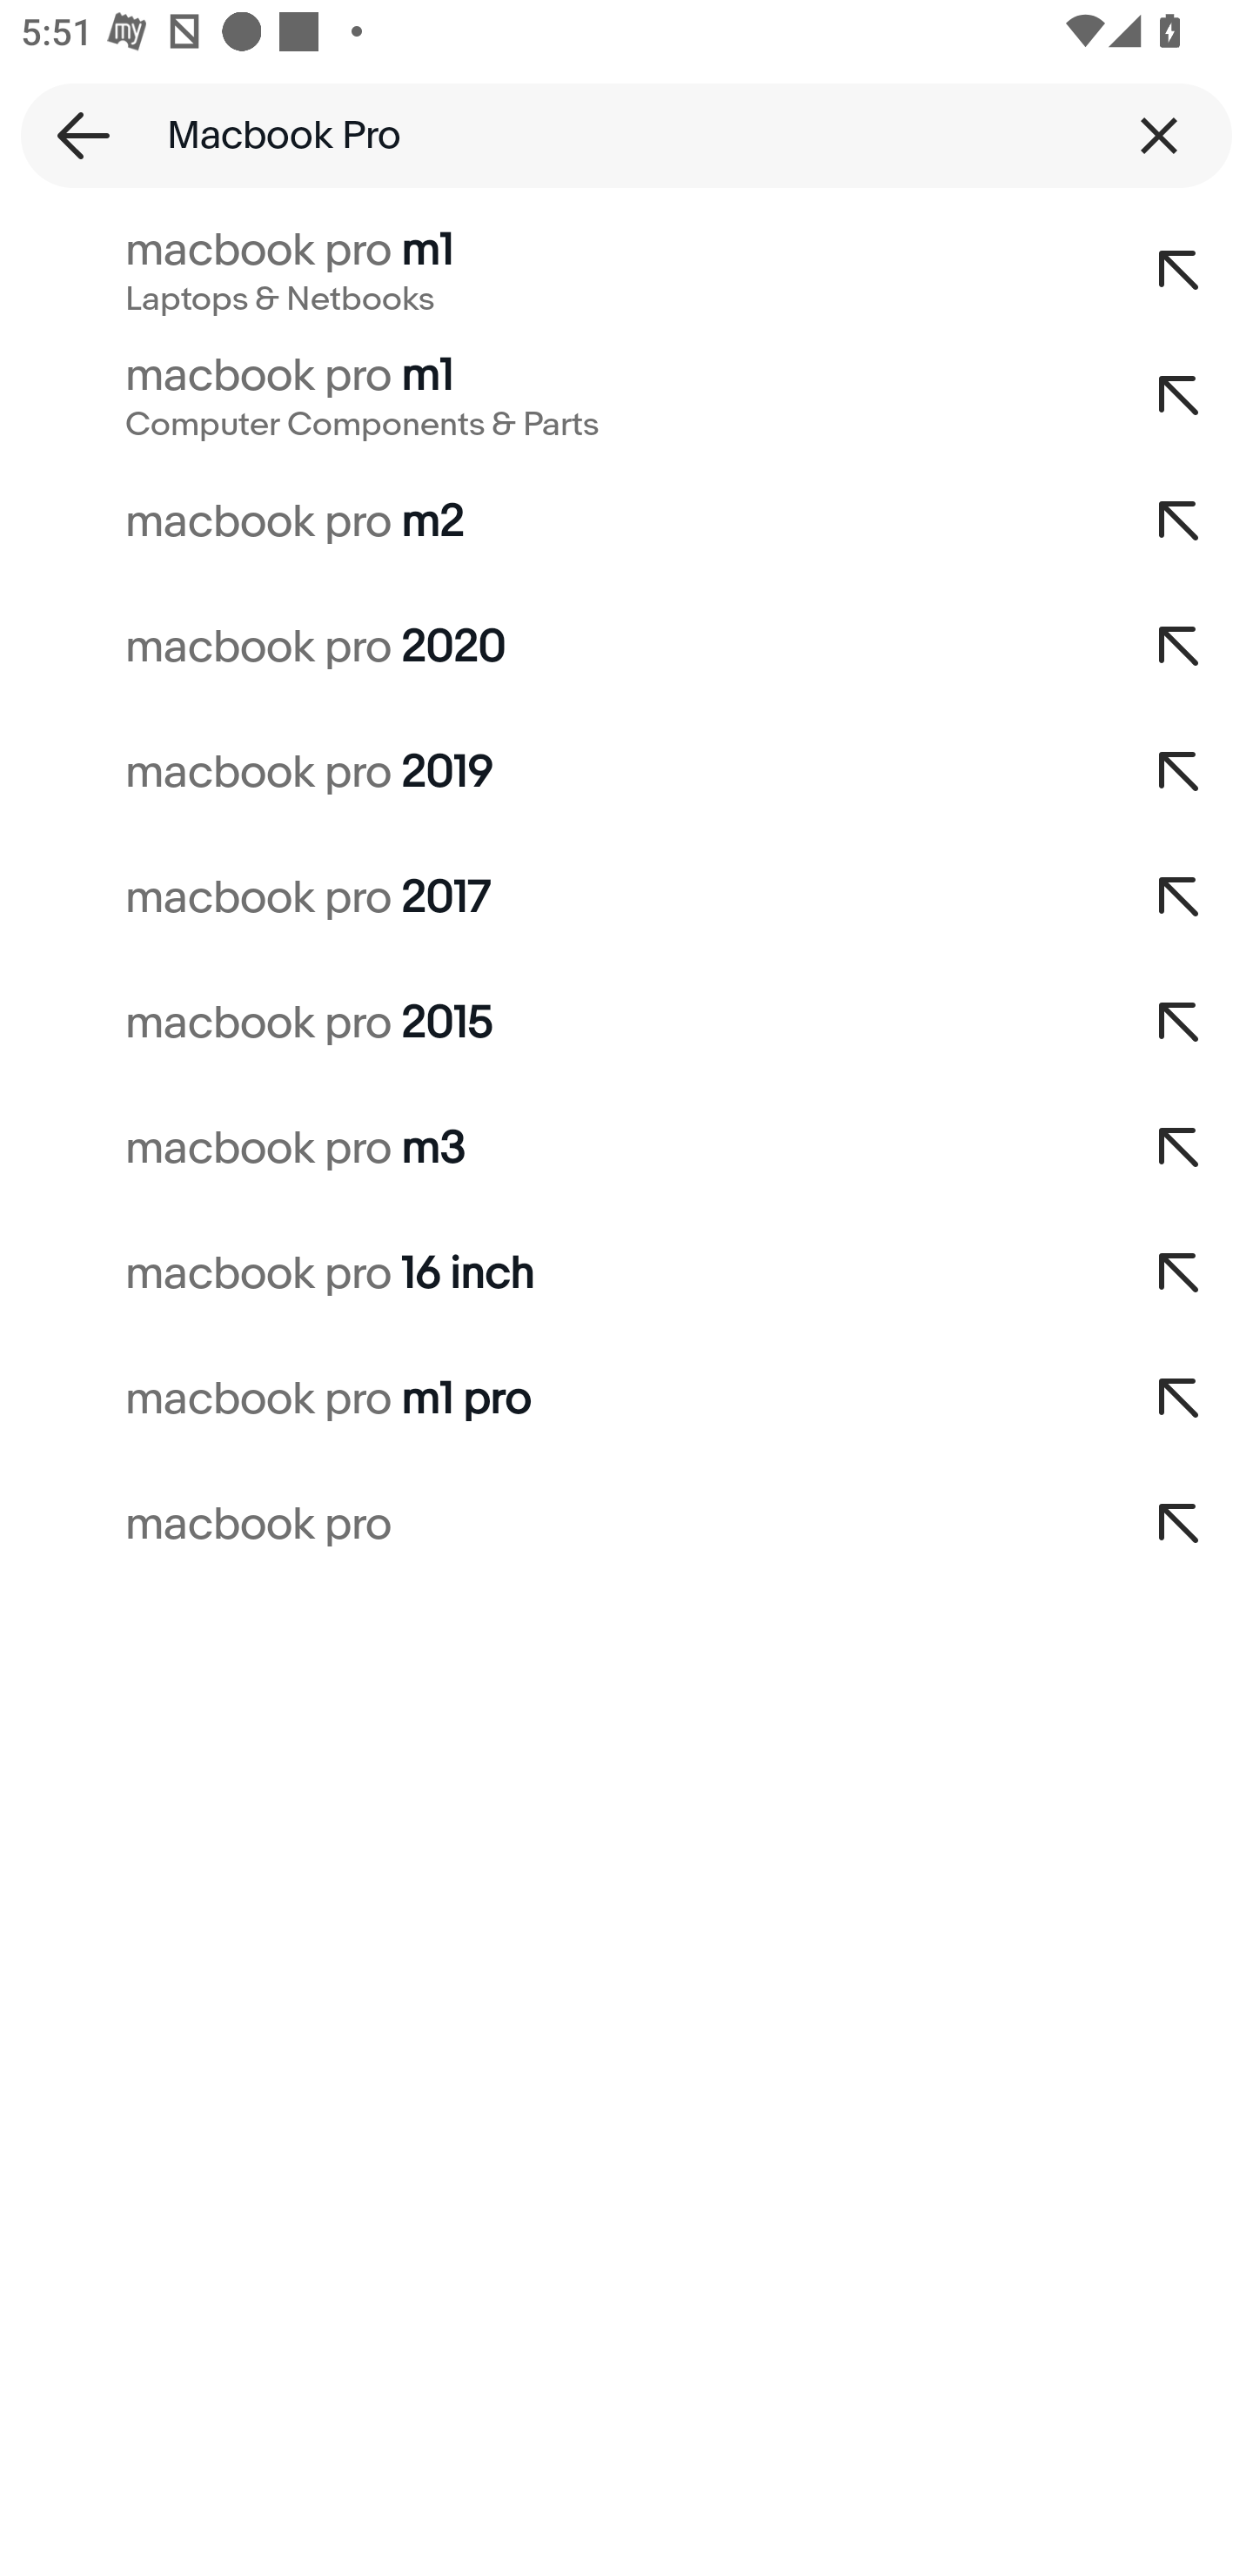  Describe the element at coordinates (1180, 773) in the screenshot. I see `Add to search query,macbook pro 2019` at that location.